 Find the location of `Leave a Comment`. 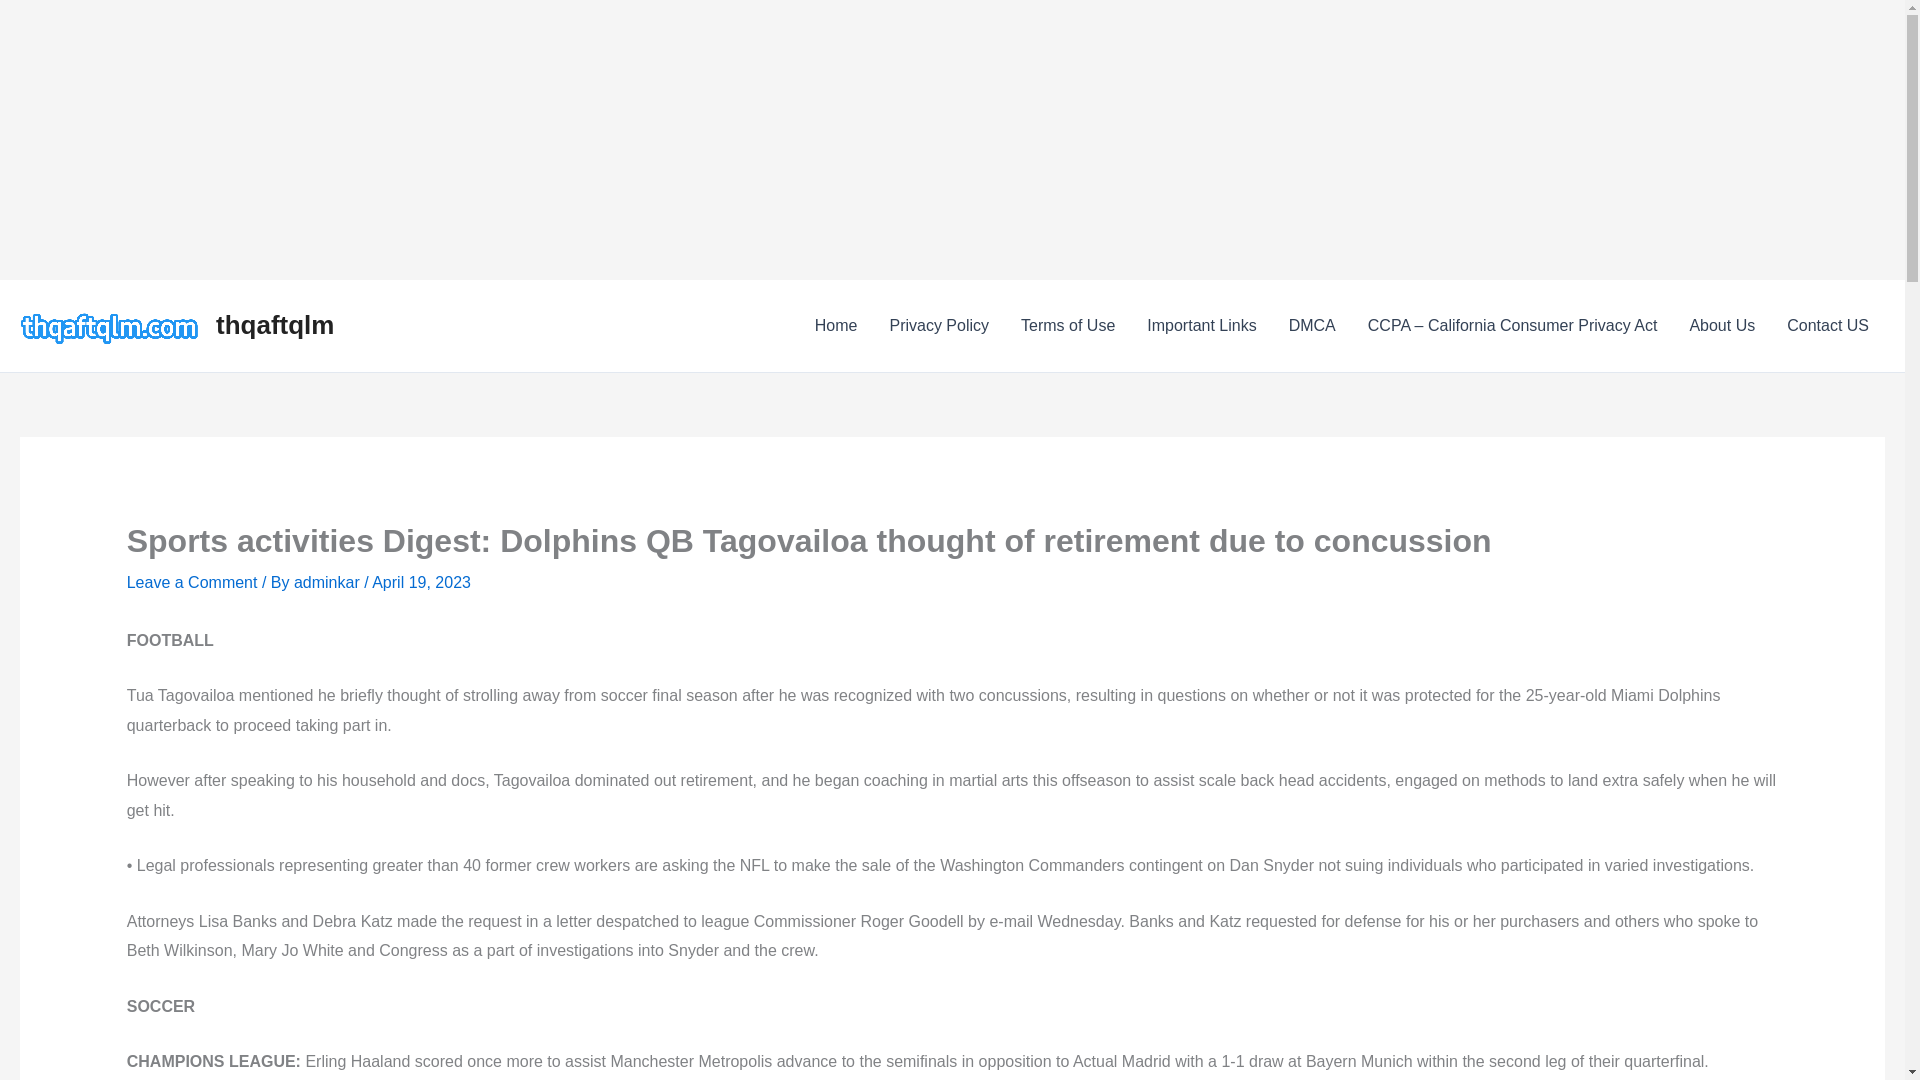

Leave a Comment is located at coordinates (192, 582).